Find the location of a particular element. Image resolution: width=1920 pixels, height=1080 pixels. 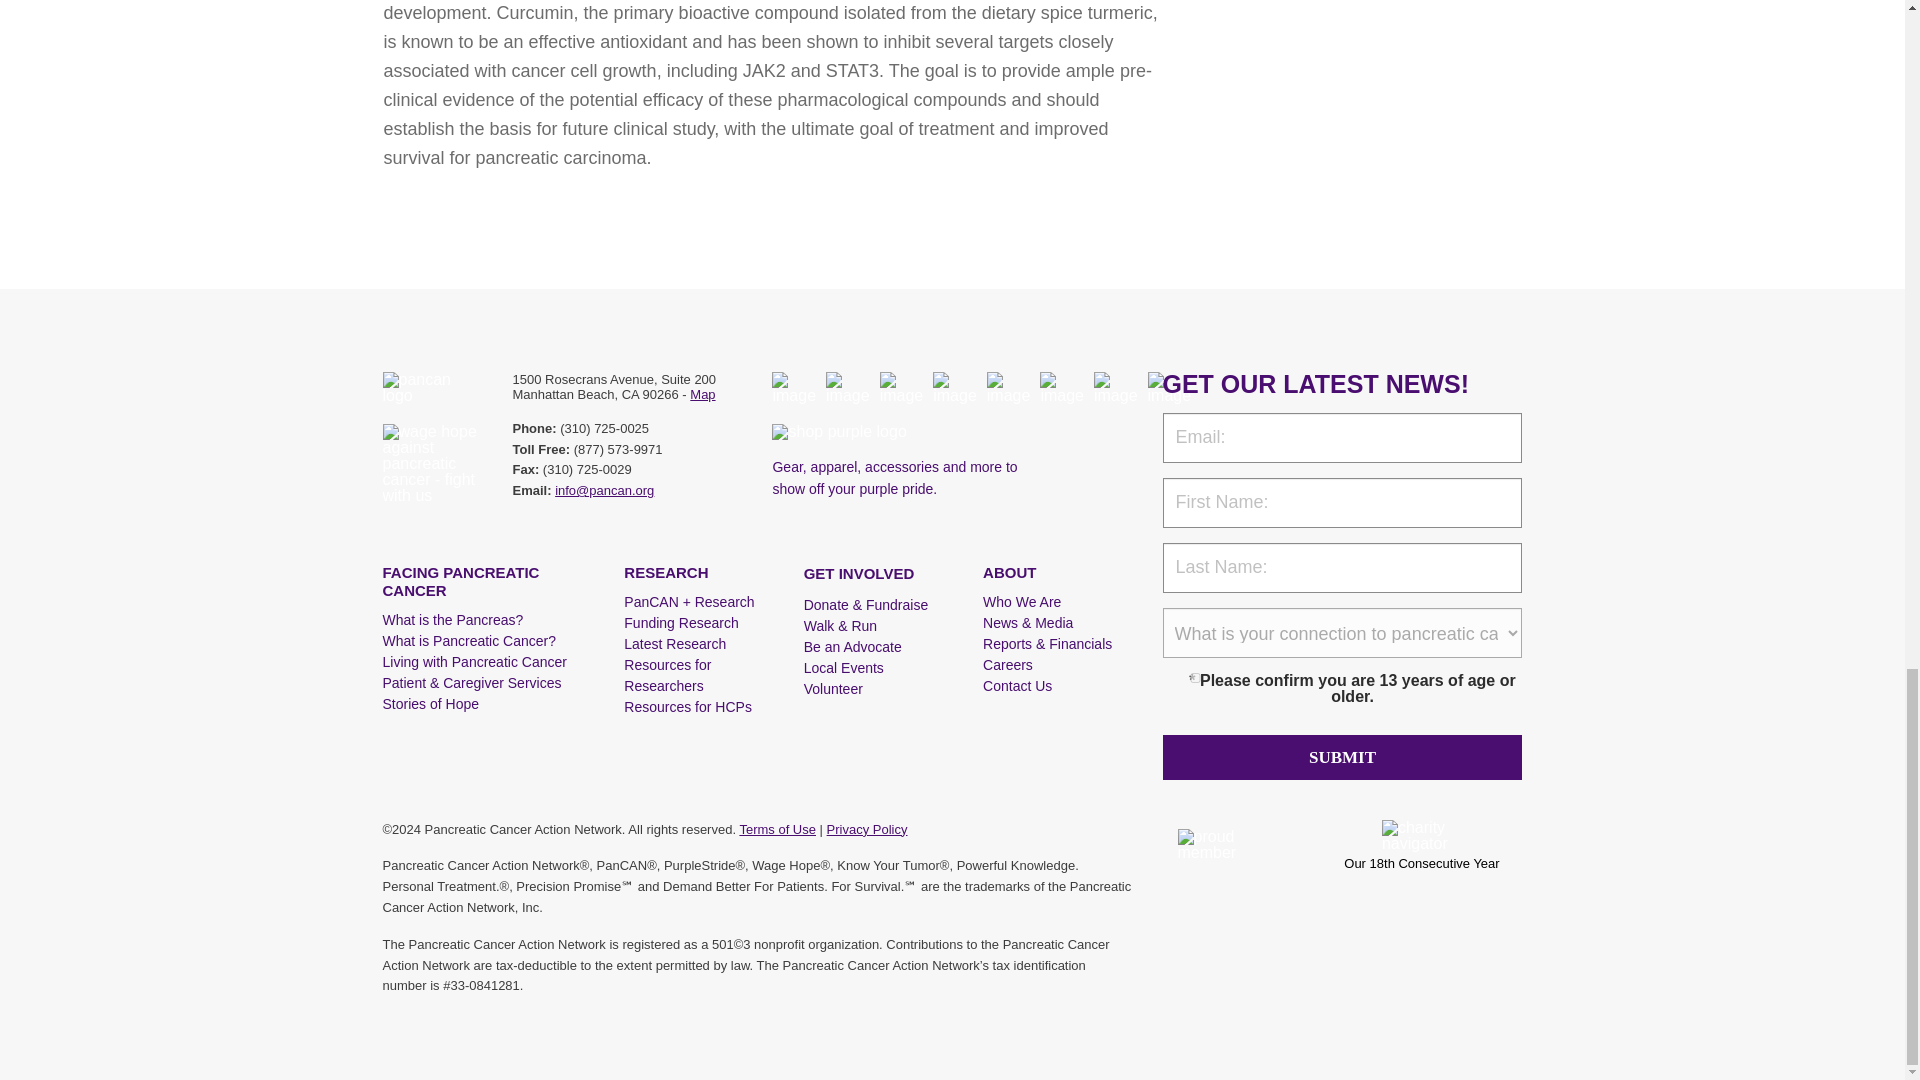

wpcc is located at coordinates (1235, 844).